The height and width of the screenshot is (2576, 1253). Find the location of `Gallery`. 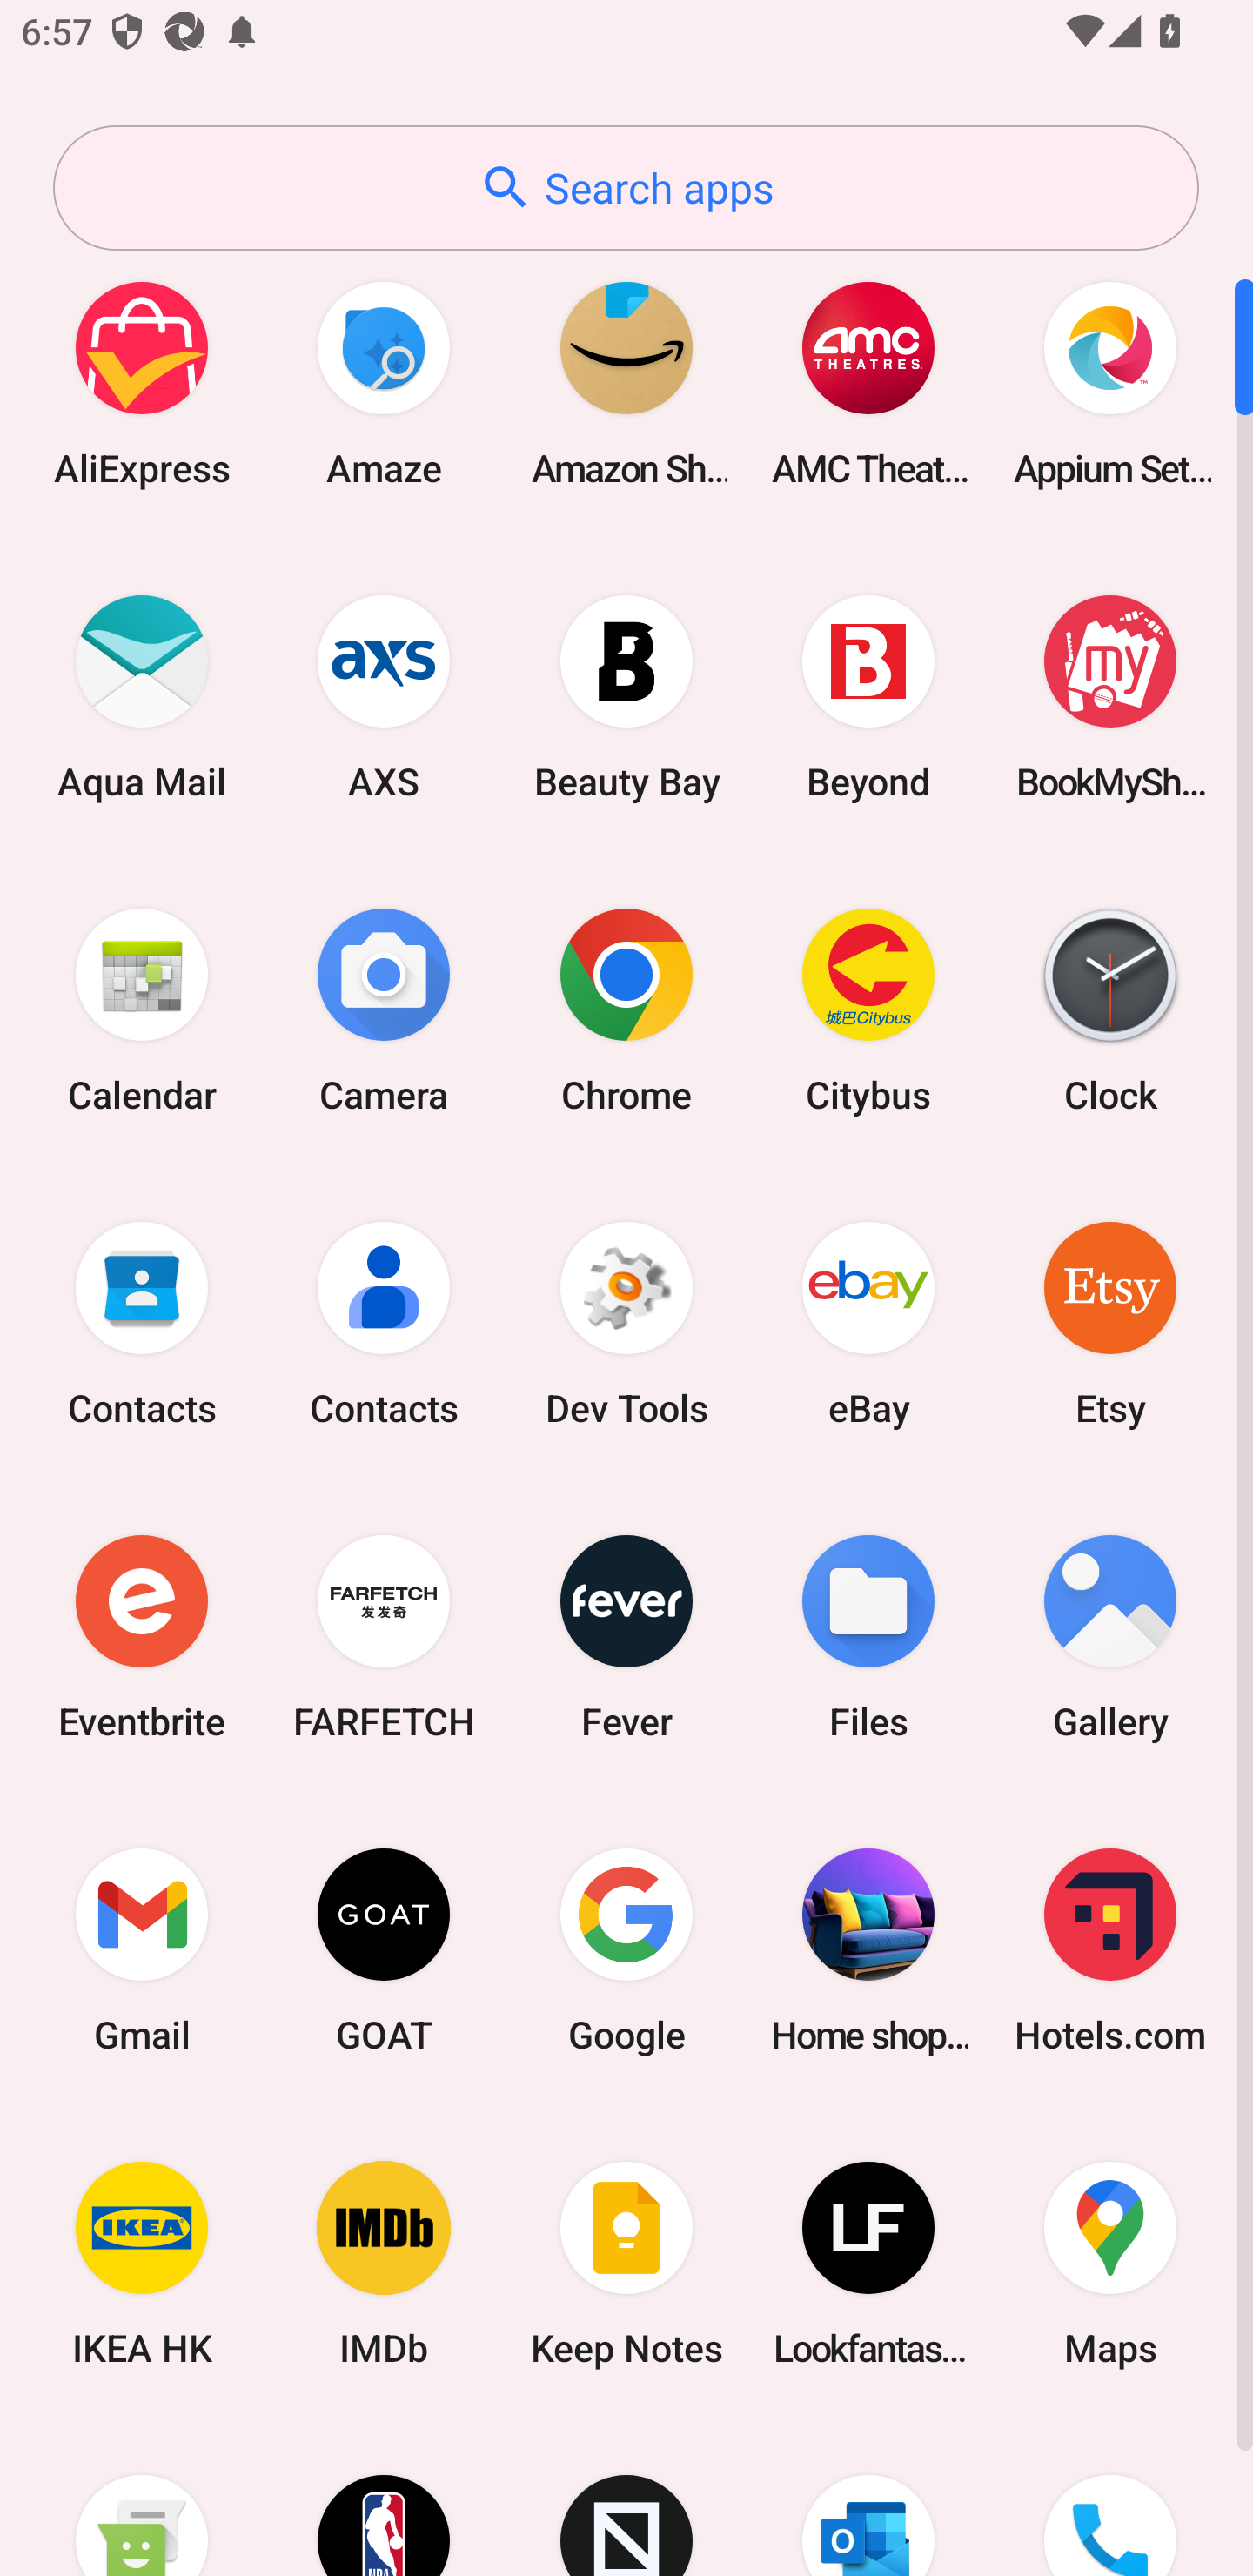

Gallery is located at coordinates (1110, 1636).